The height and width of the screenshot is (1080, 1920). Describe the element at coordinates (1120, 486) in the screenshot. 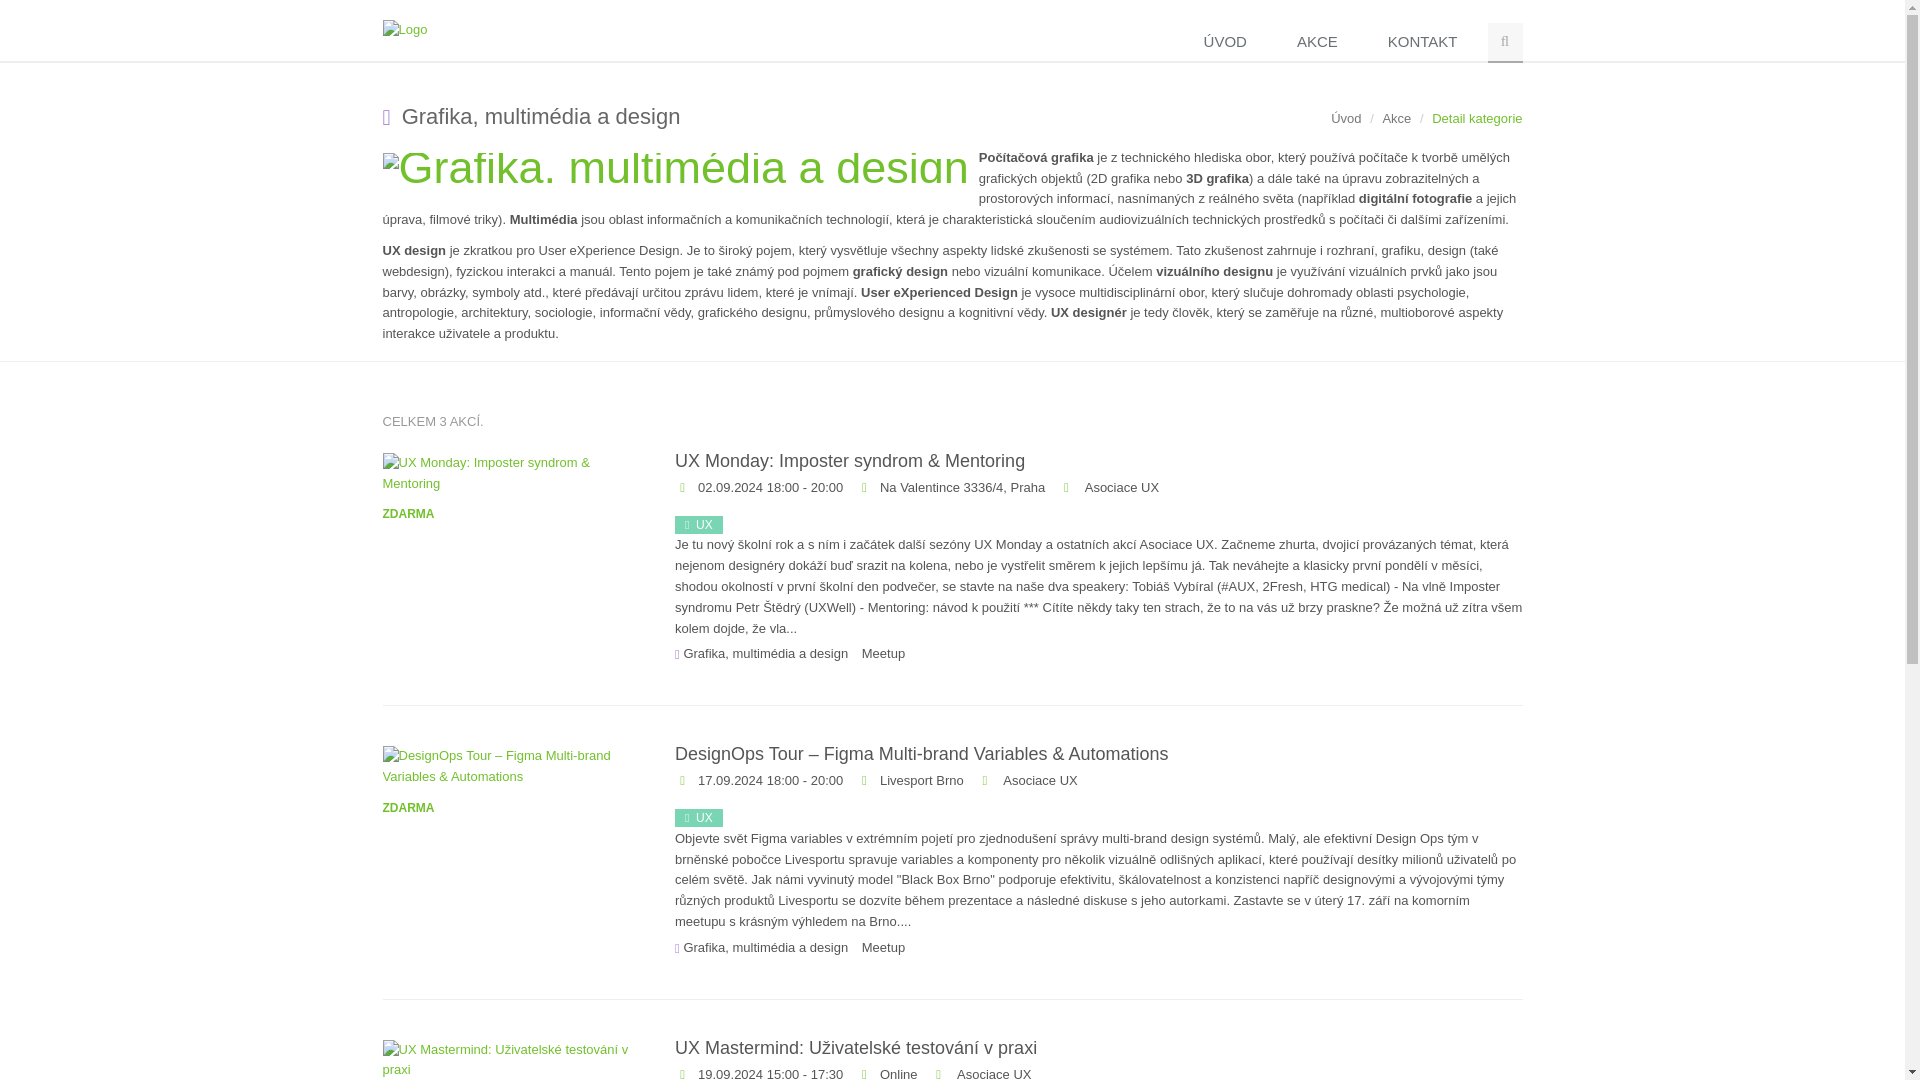

I see `Asociace UX` at that location.